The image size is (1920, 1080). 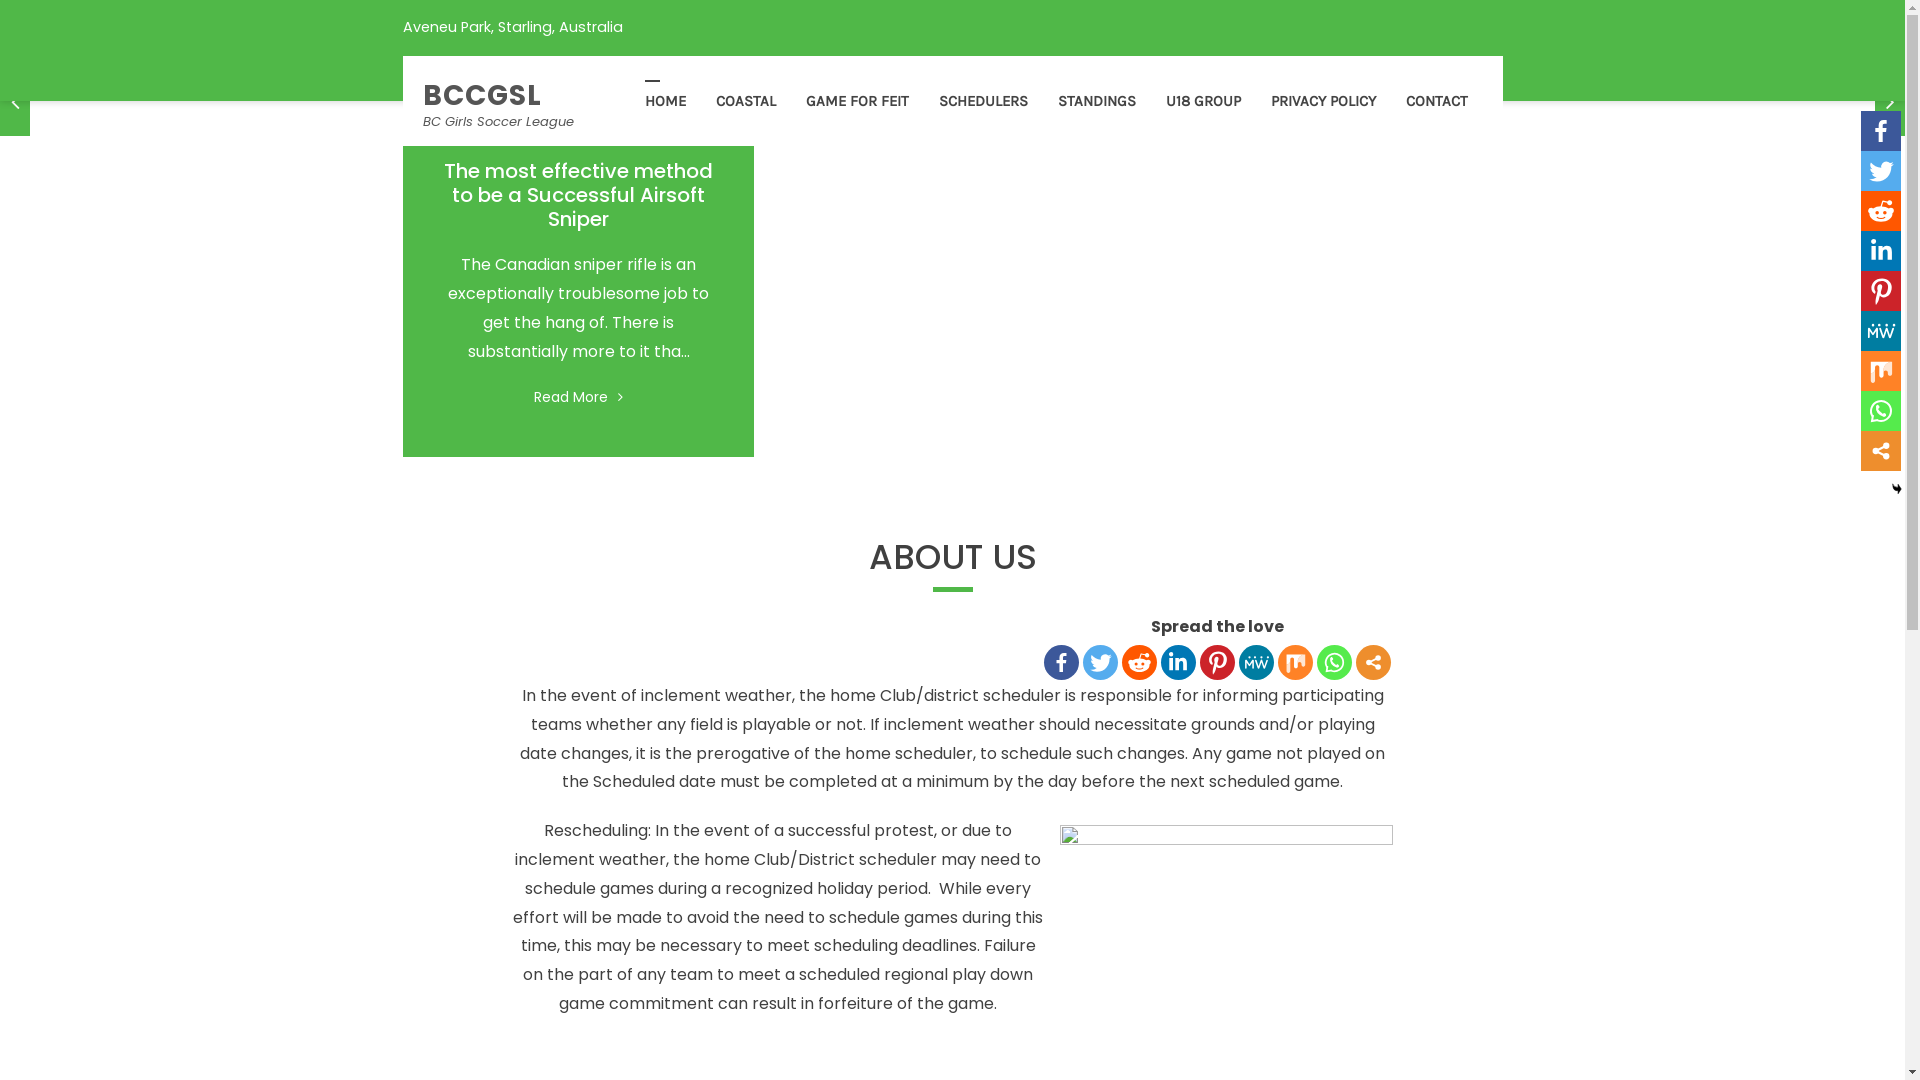 What do you see at coordinates (984, 101) in the screenshot?
I see `SCHEDULERS` at bounding box center [984, 101].